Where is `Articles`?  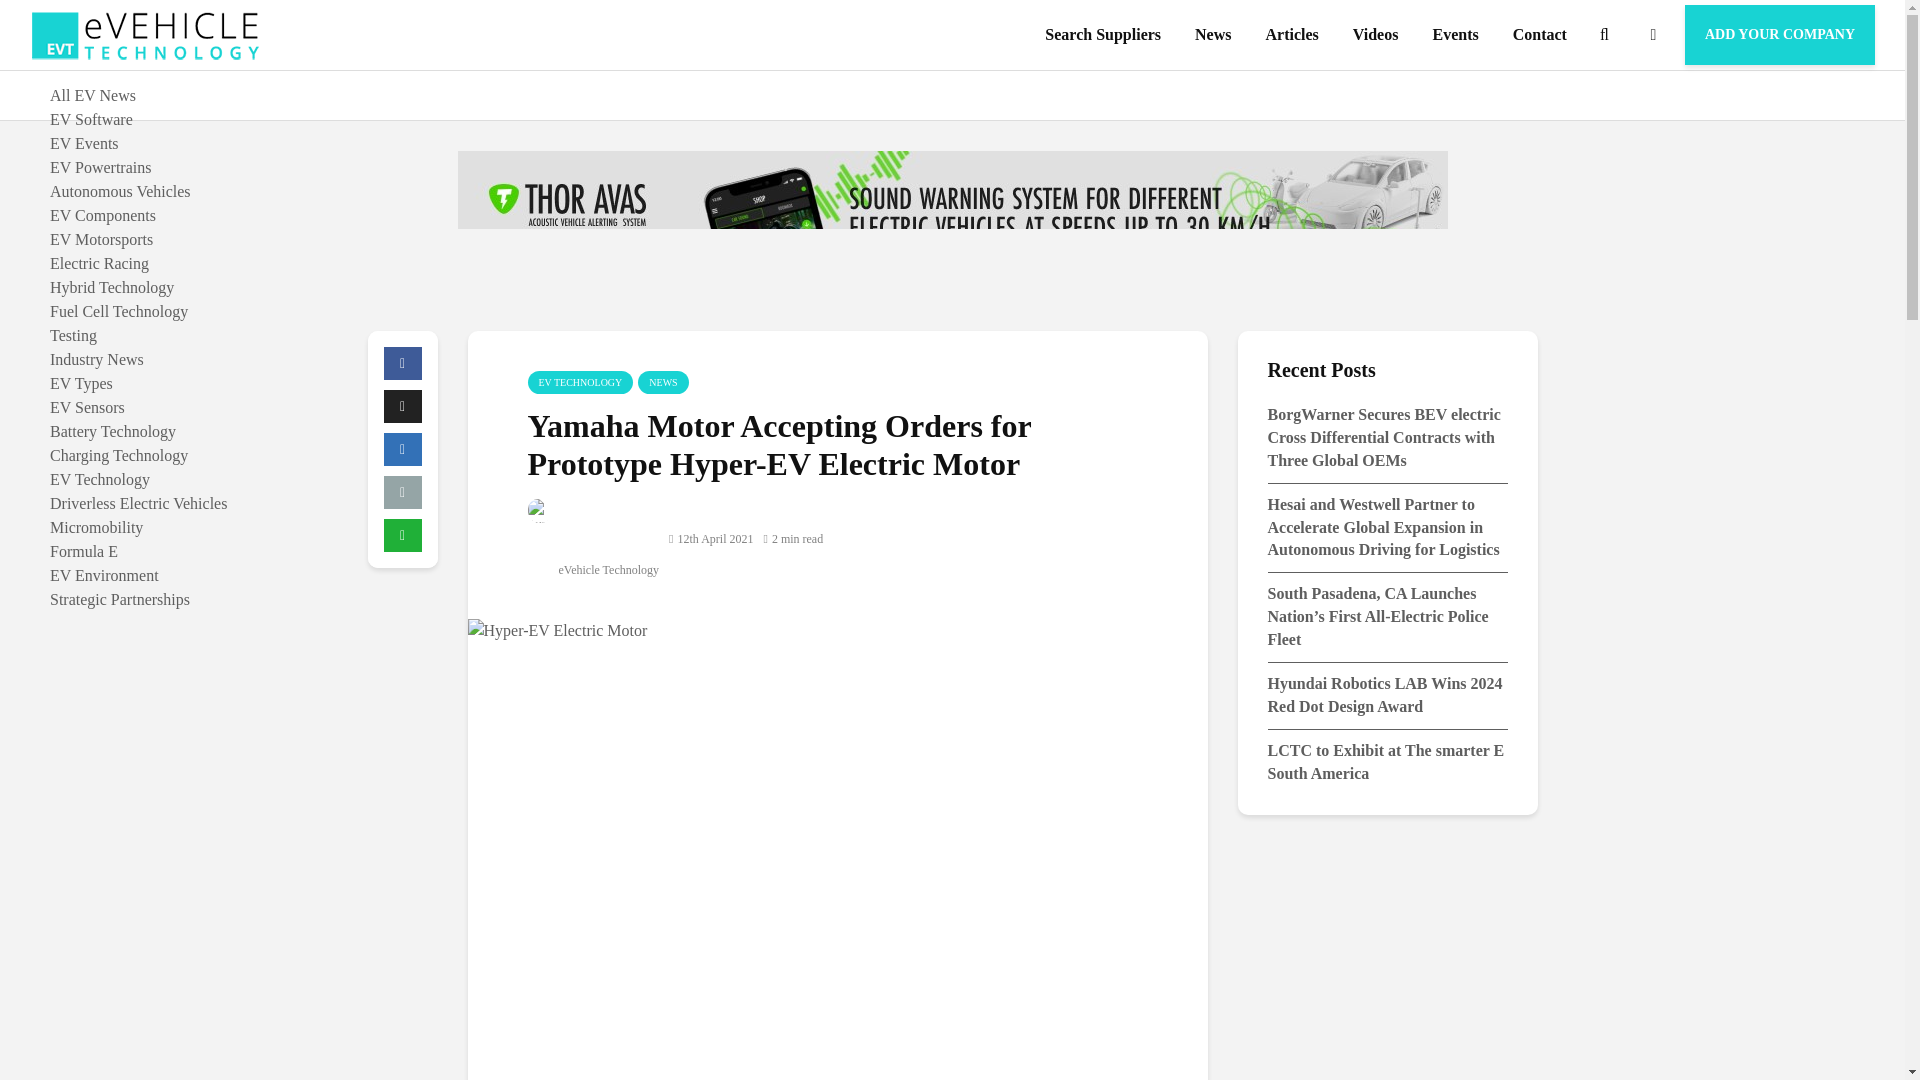 Articles is located at coordinates (1290, 35).